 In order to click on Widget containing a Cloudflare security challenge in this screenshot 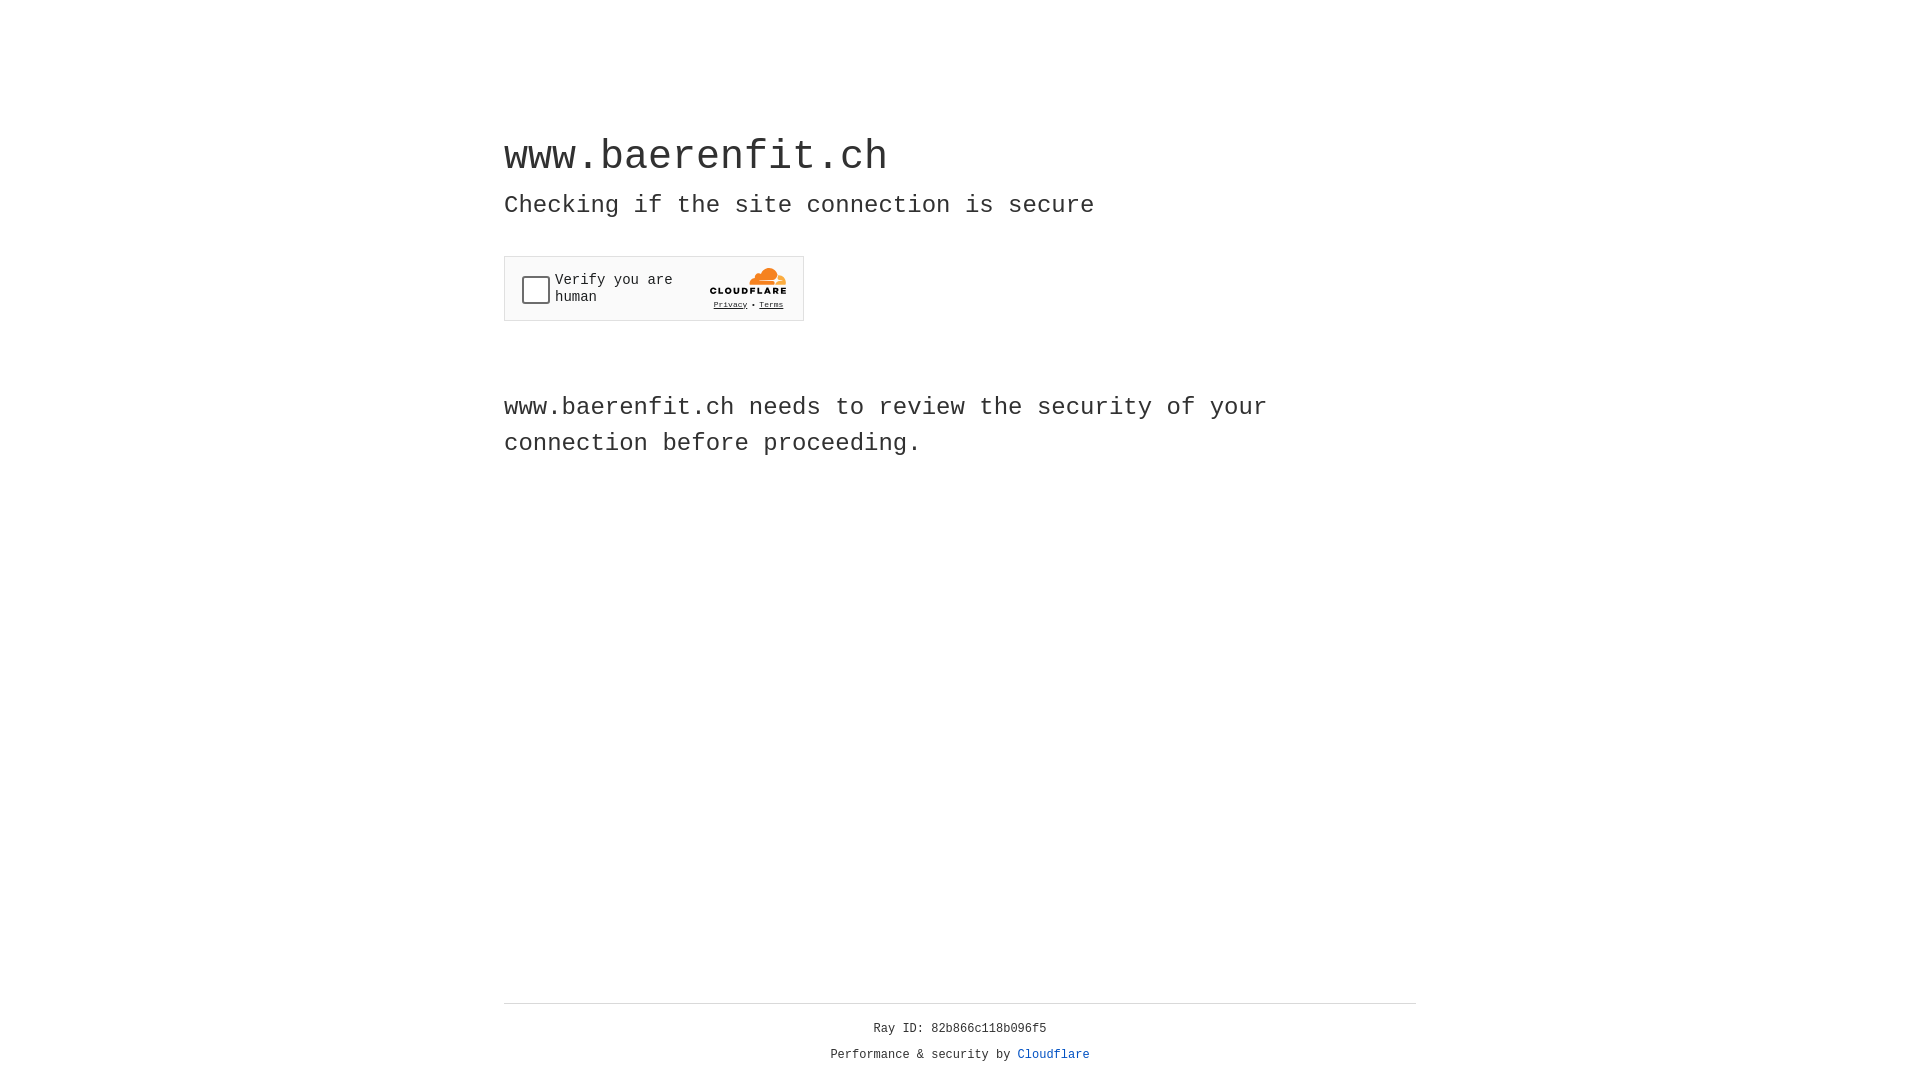, I will do `click(654, 288)`.